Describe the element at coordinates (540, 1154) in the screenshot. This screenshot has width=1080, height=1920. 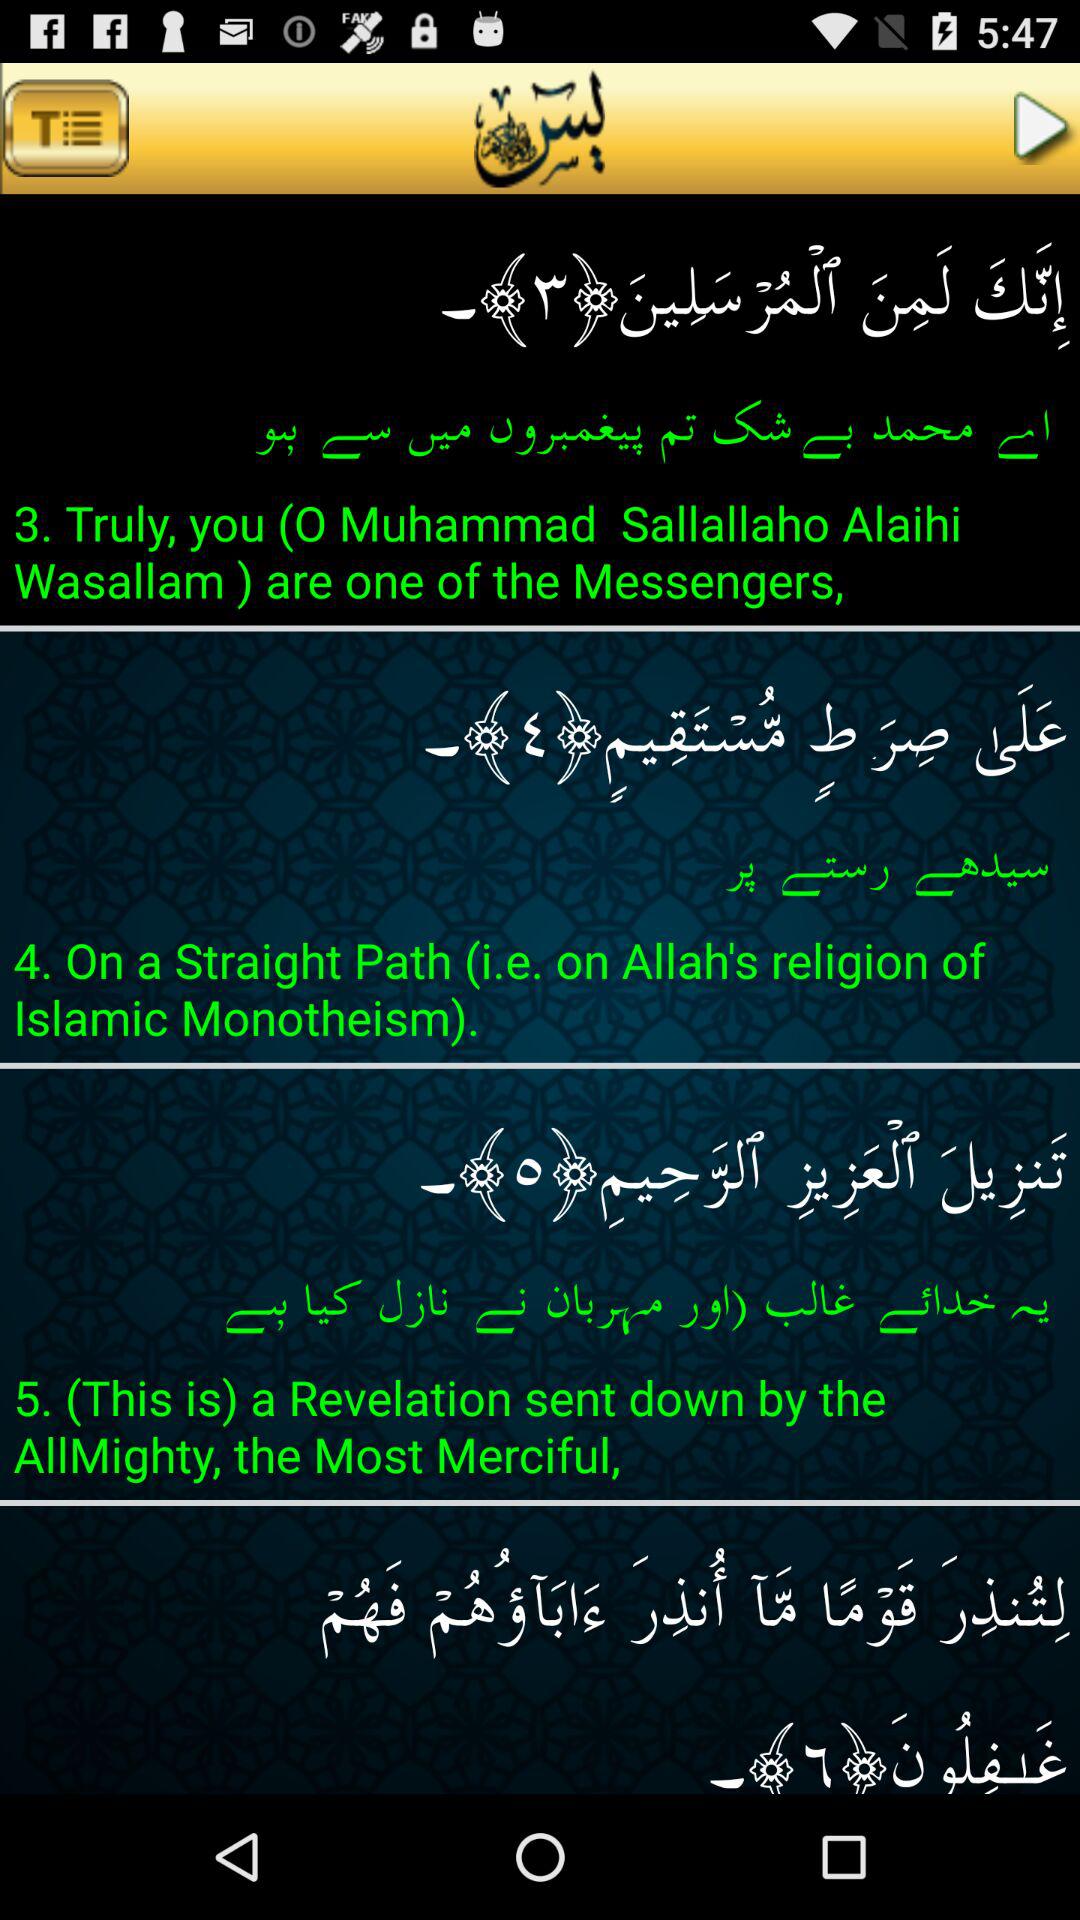
I see `turn on the icon below 4 on a app` at that location.